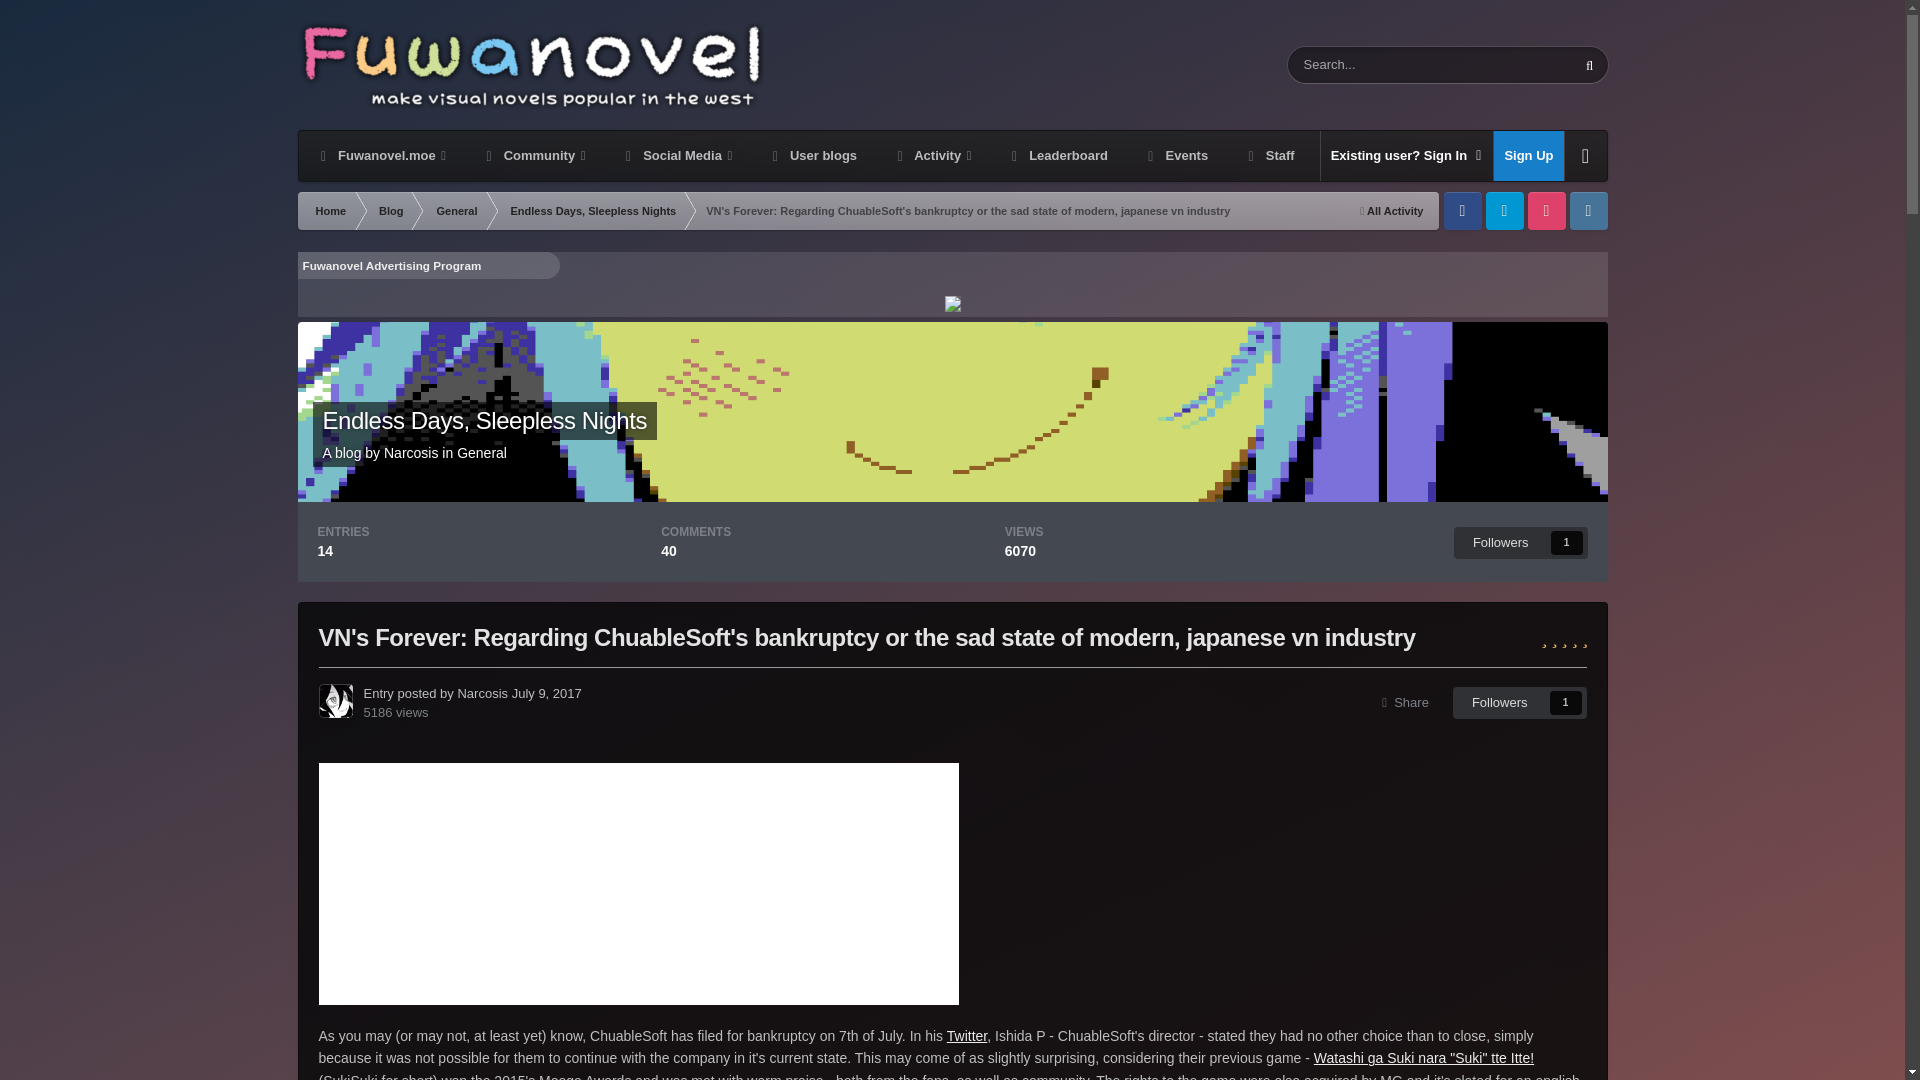 The height and width of the screenshot is (1080, 1920). What do you see at coordinates (534, 156) in the screenshot?
I see `Community` at bounding box center [534, 156].